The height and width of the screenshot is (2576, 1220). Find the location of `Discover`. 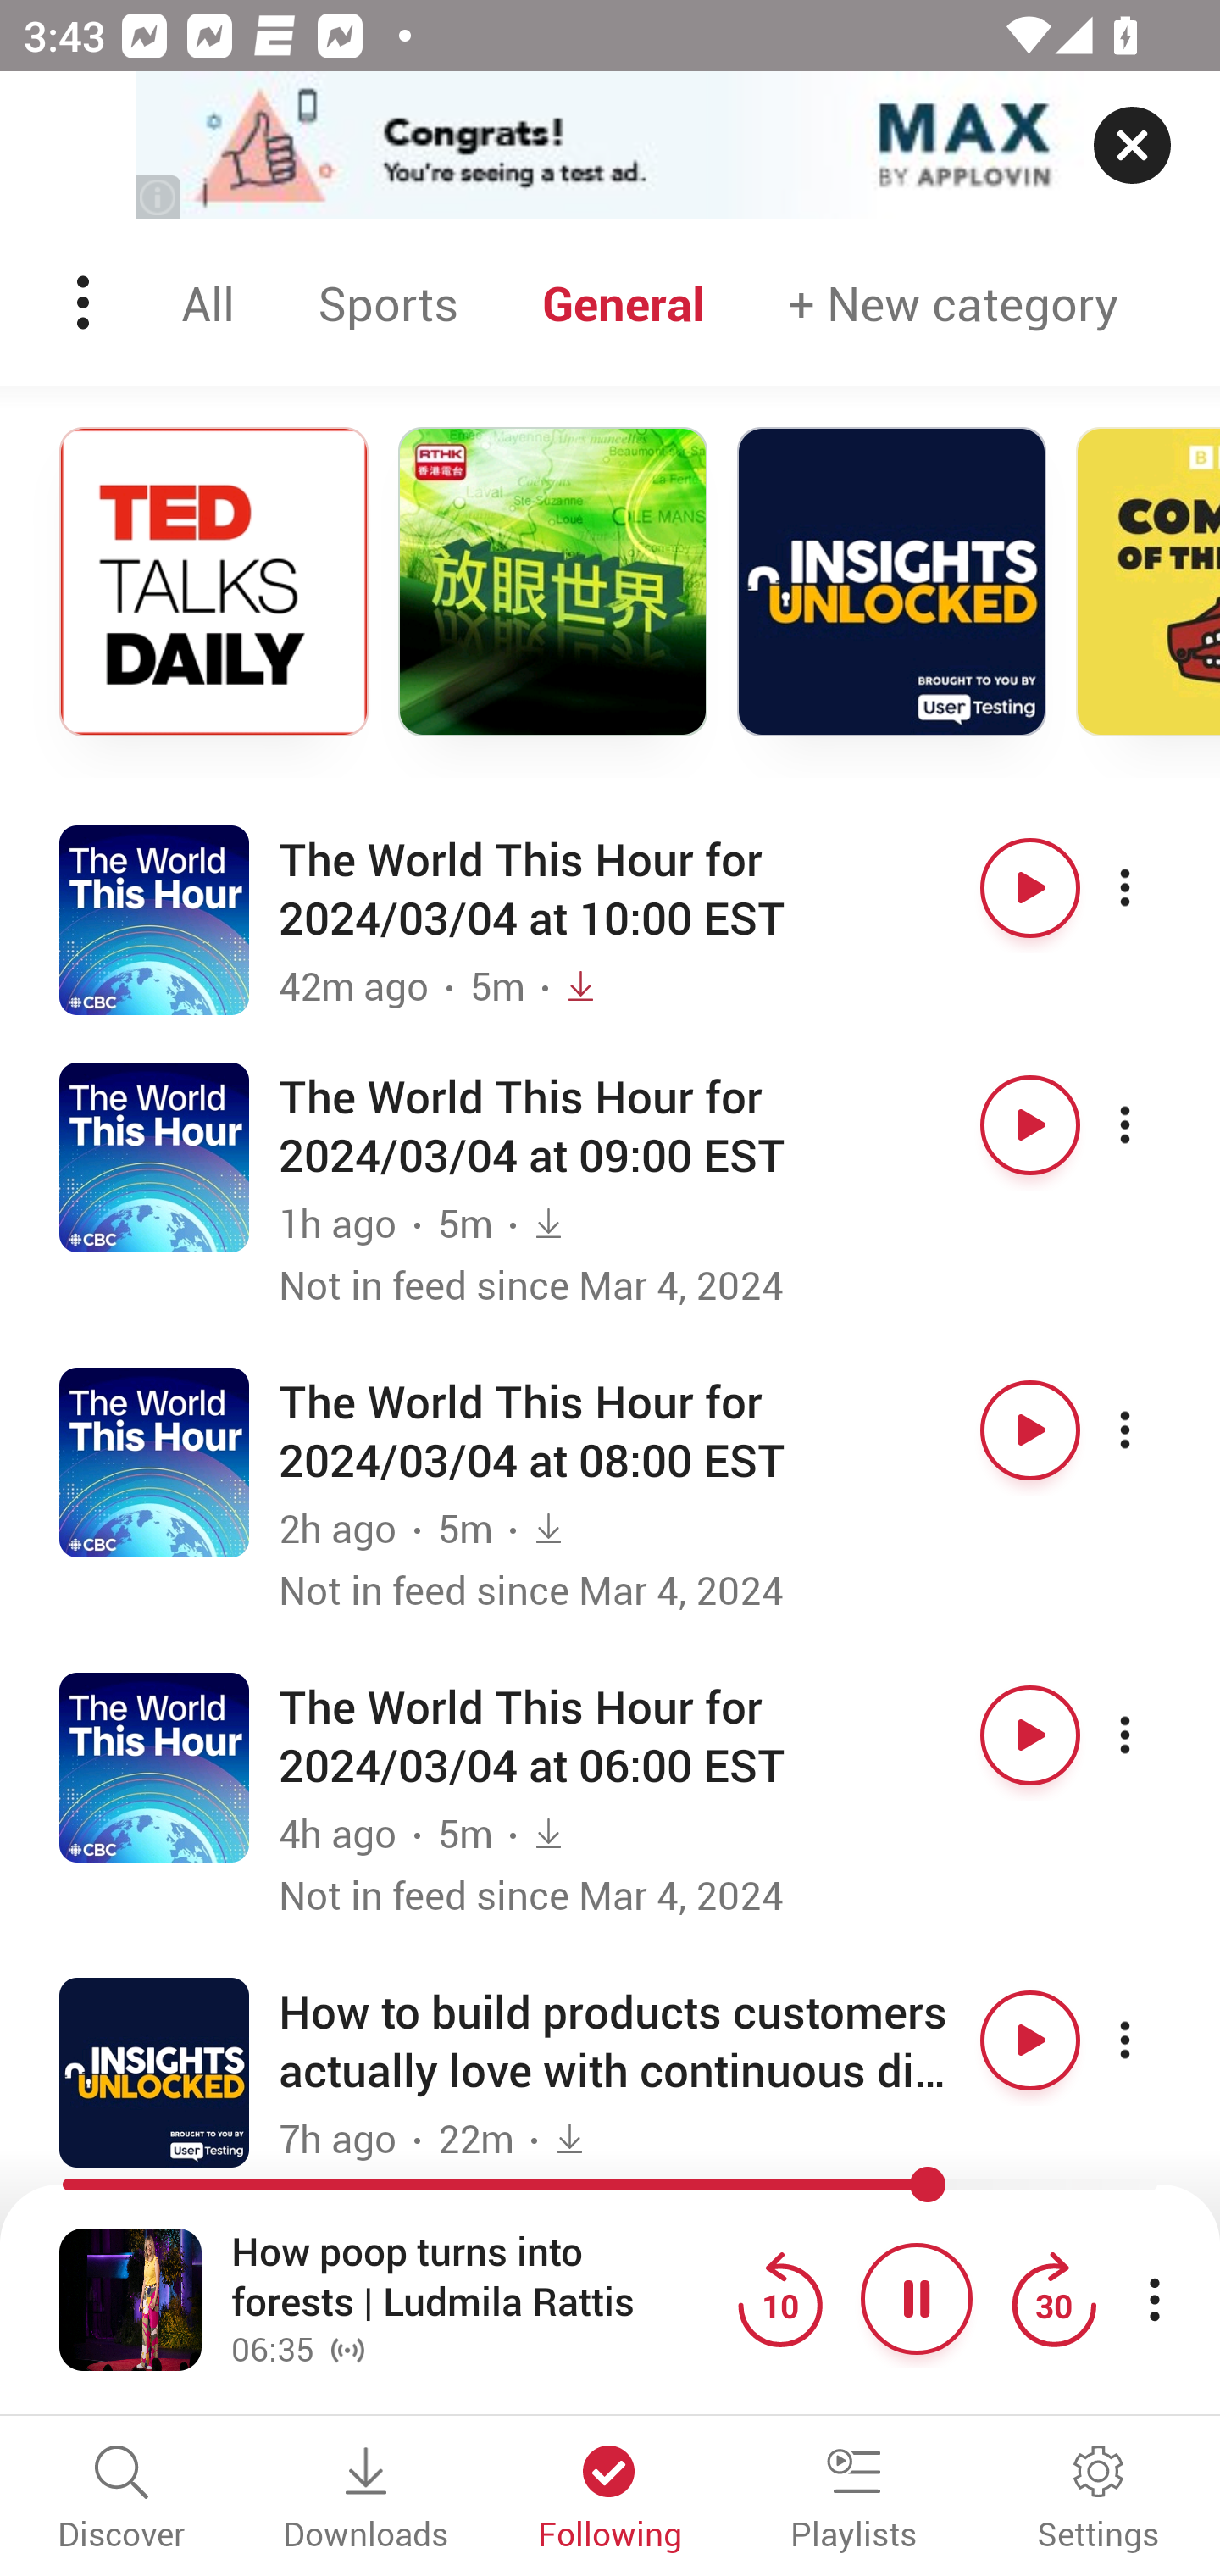

Discover is located at coordinates (122, 2500).